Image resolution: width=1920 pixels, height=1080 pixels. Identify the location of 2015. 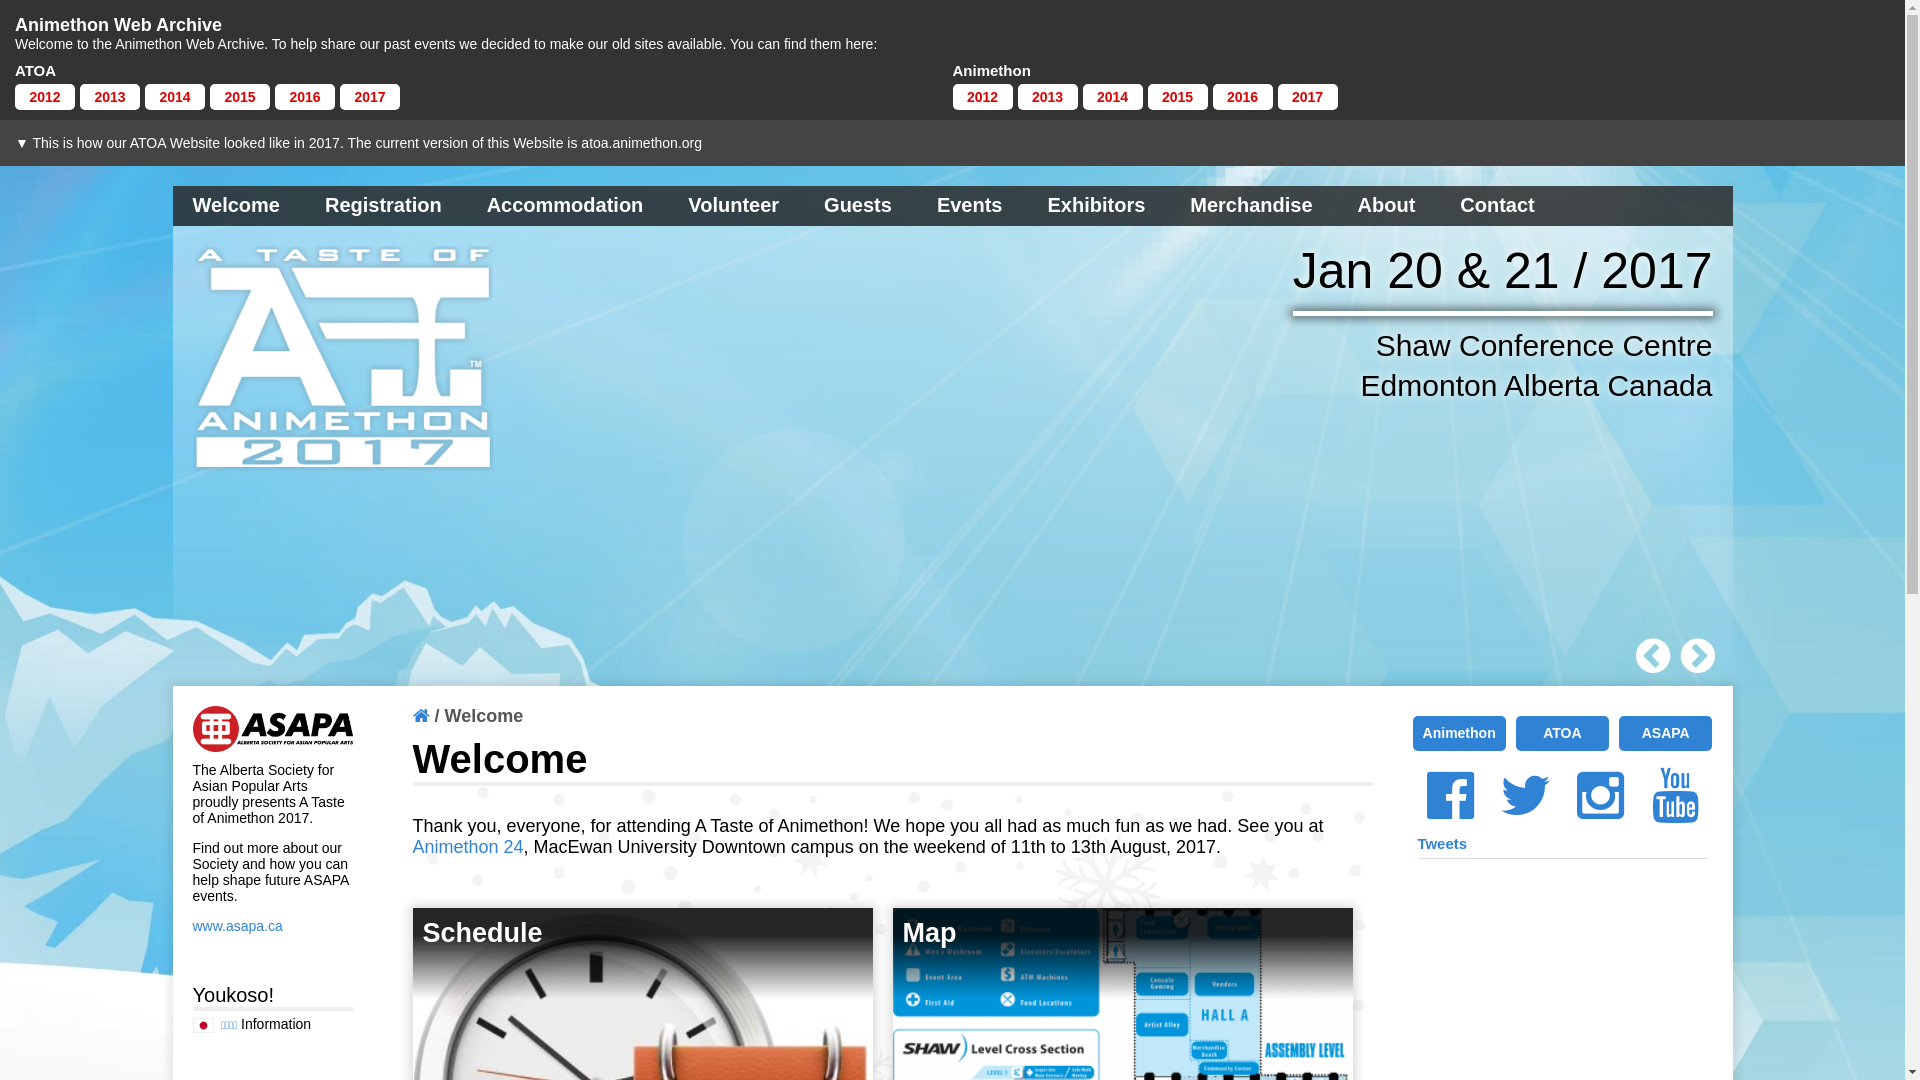
(240, 97).